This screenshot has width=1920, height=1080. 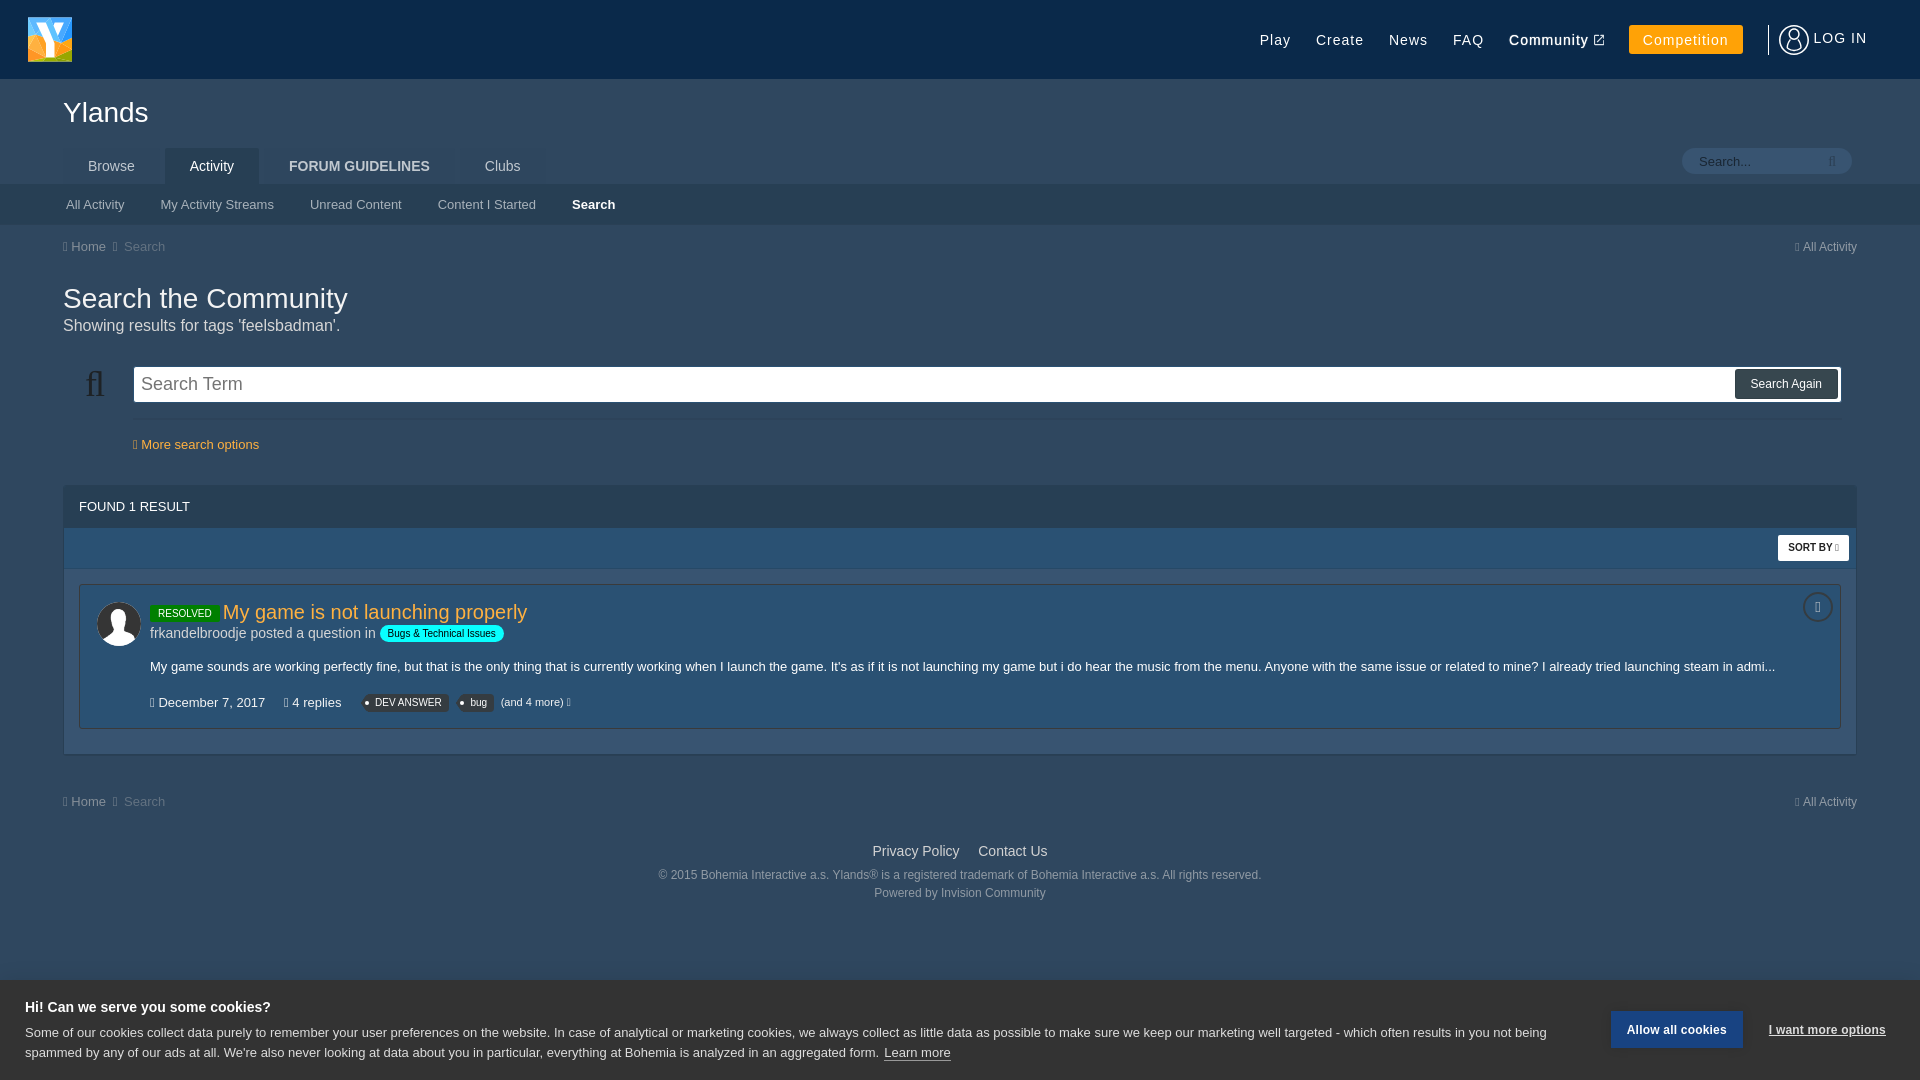 What do you see at coordinates (106, 112) in the screenshot?
I see `Ylands` at bounding box center [106, 112].